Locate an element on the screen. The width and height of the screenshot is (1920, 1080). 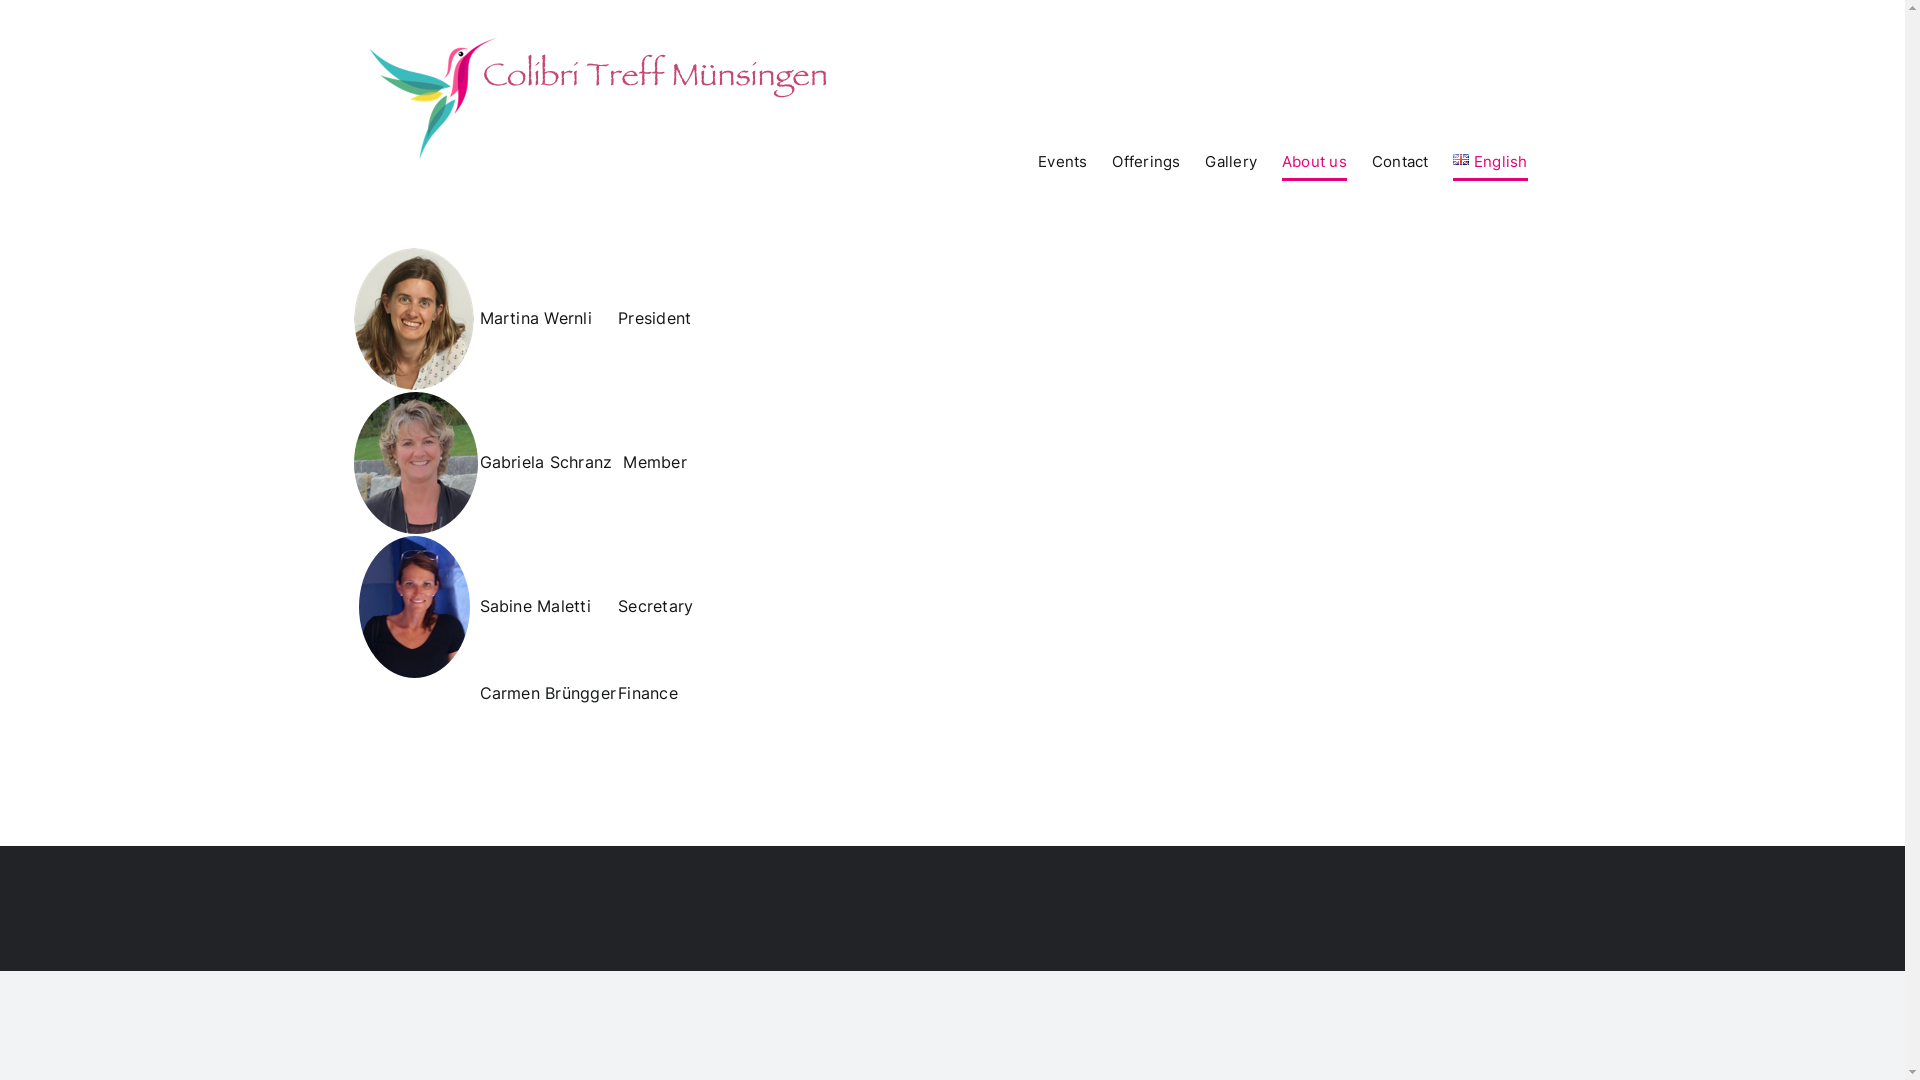
Events is located at coordinates (1062, 161).